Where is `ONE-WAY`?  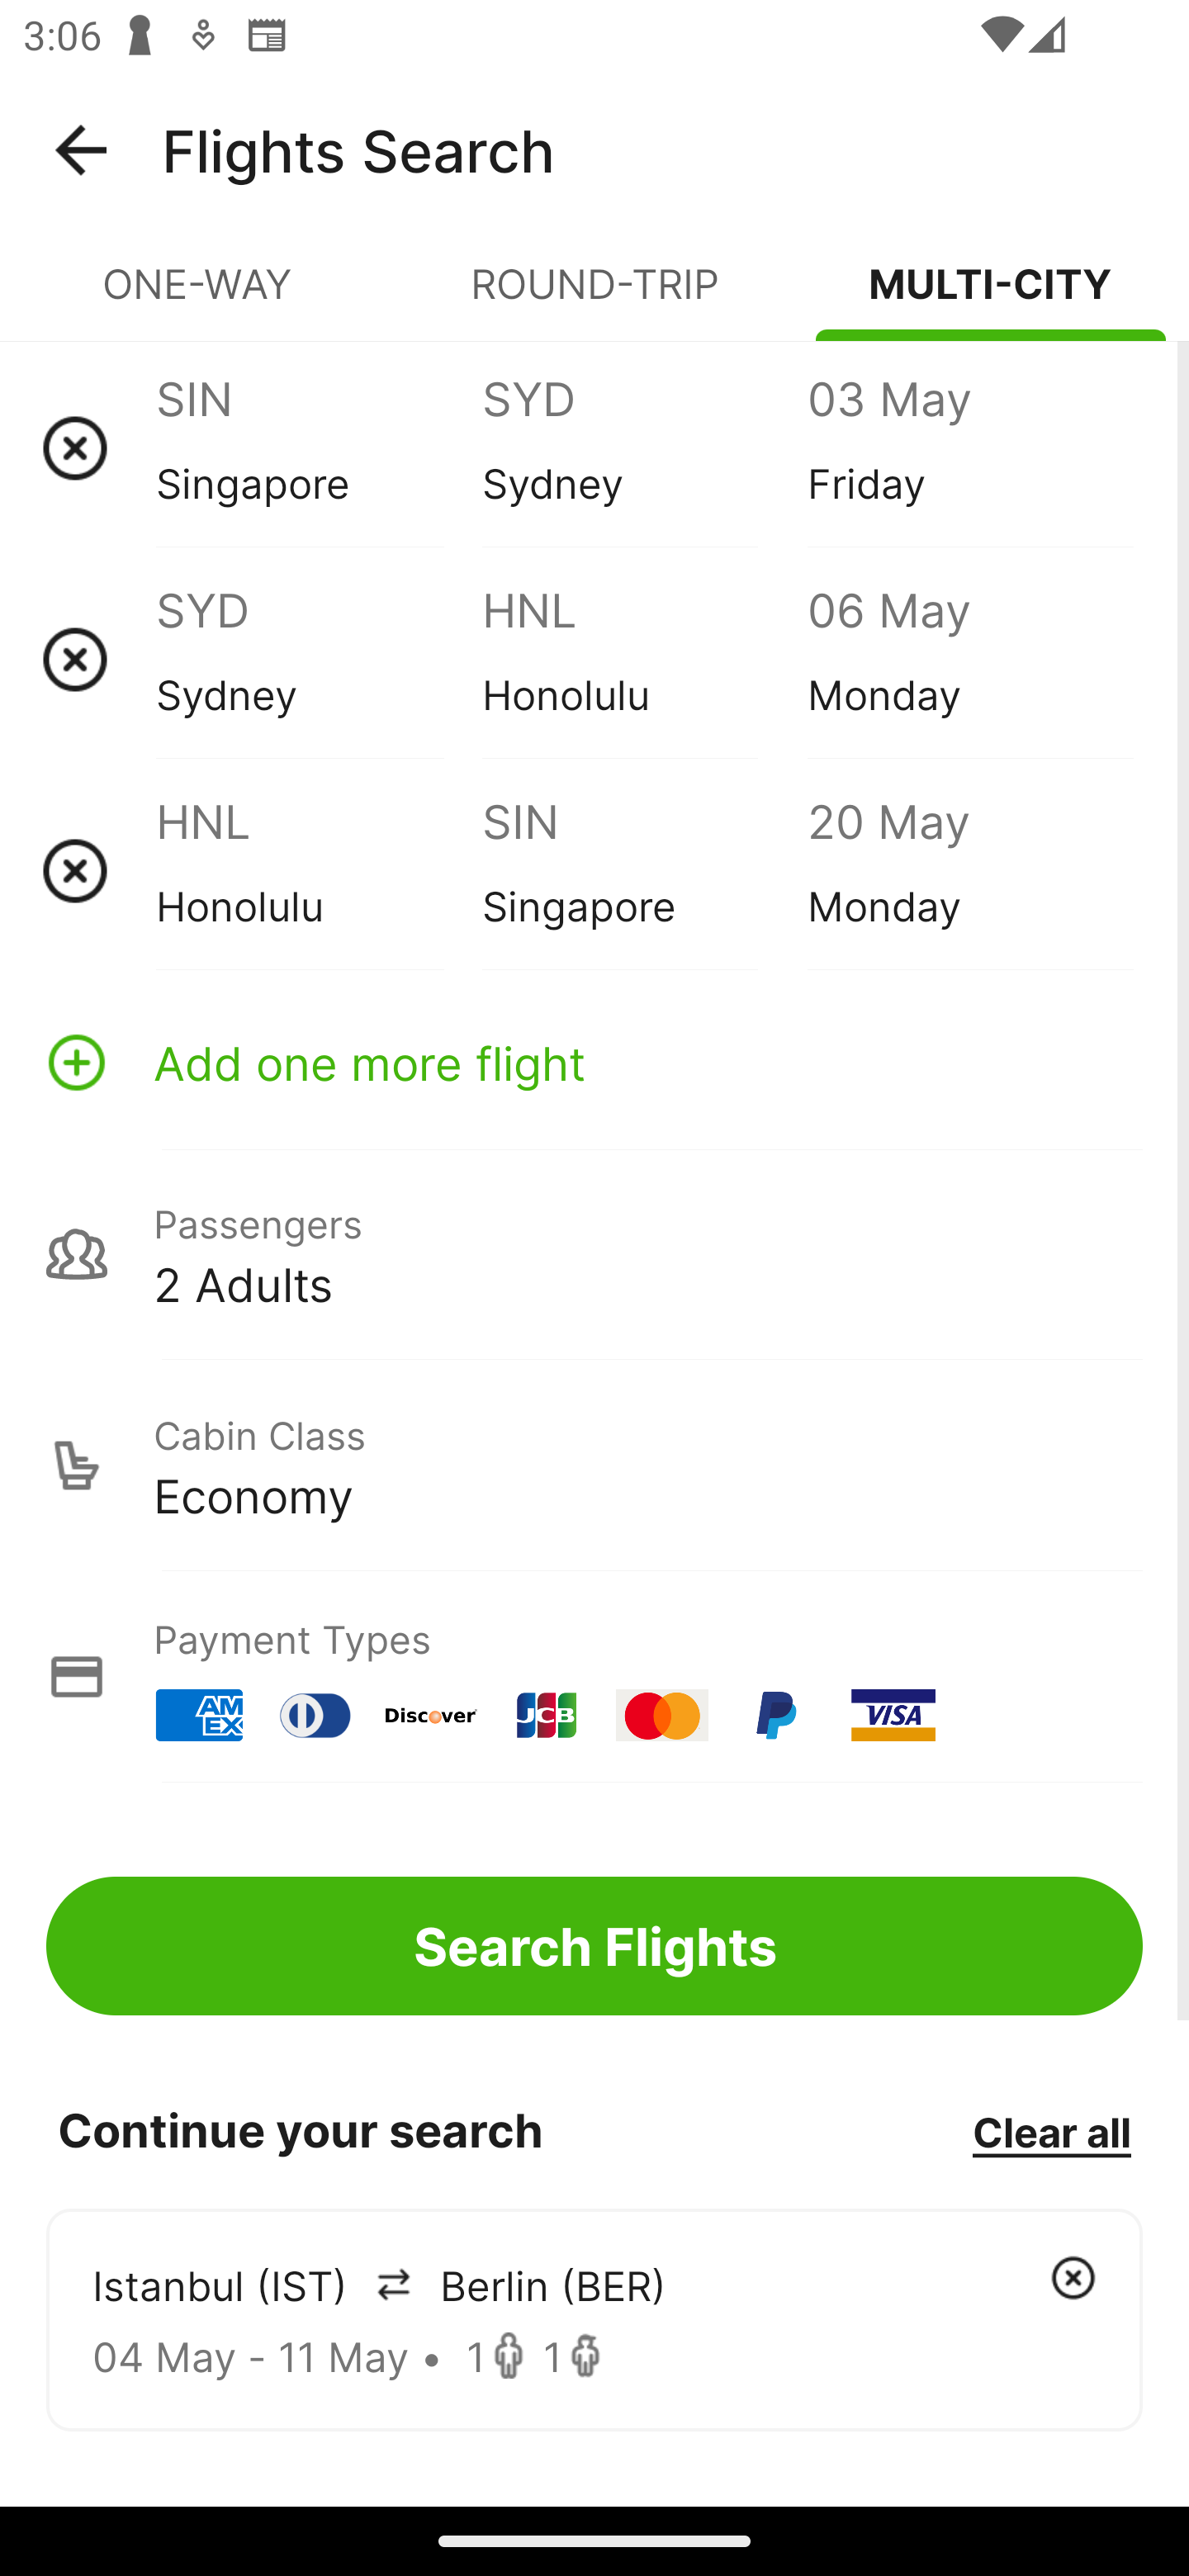 ONE-WAY is located at coordinates (198, 297).